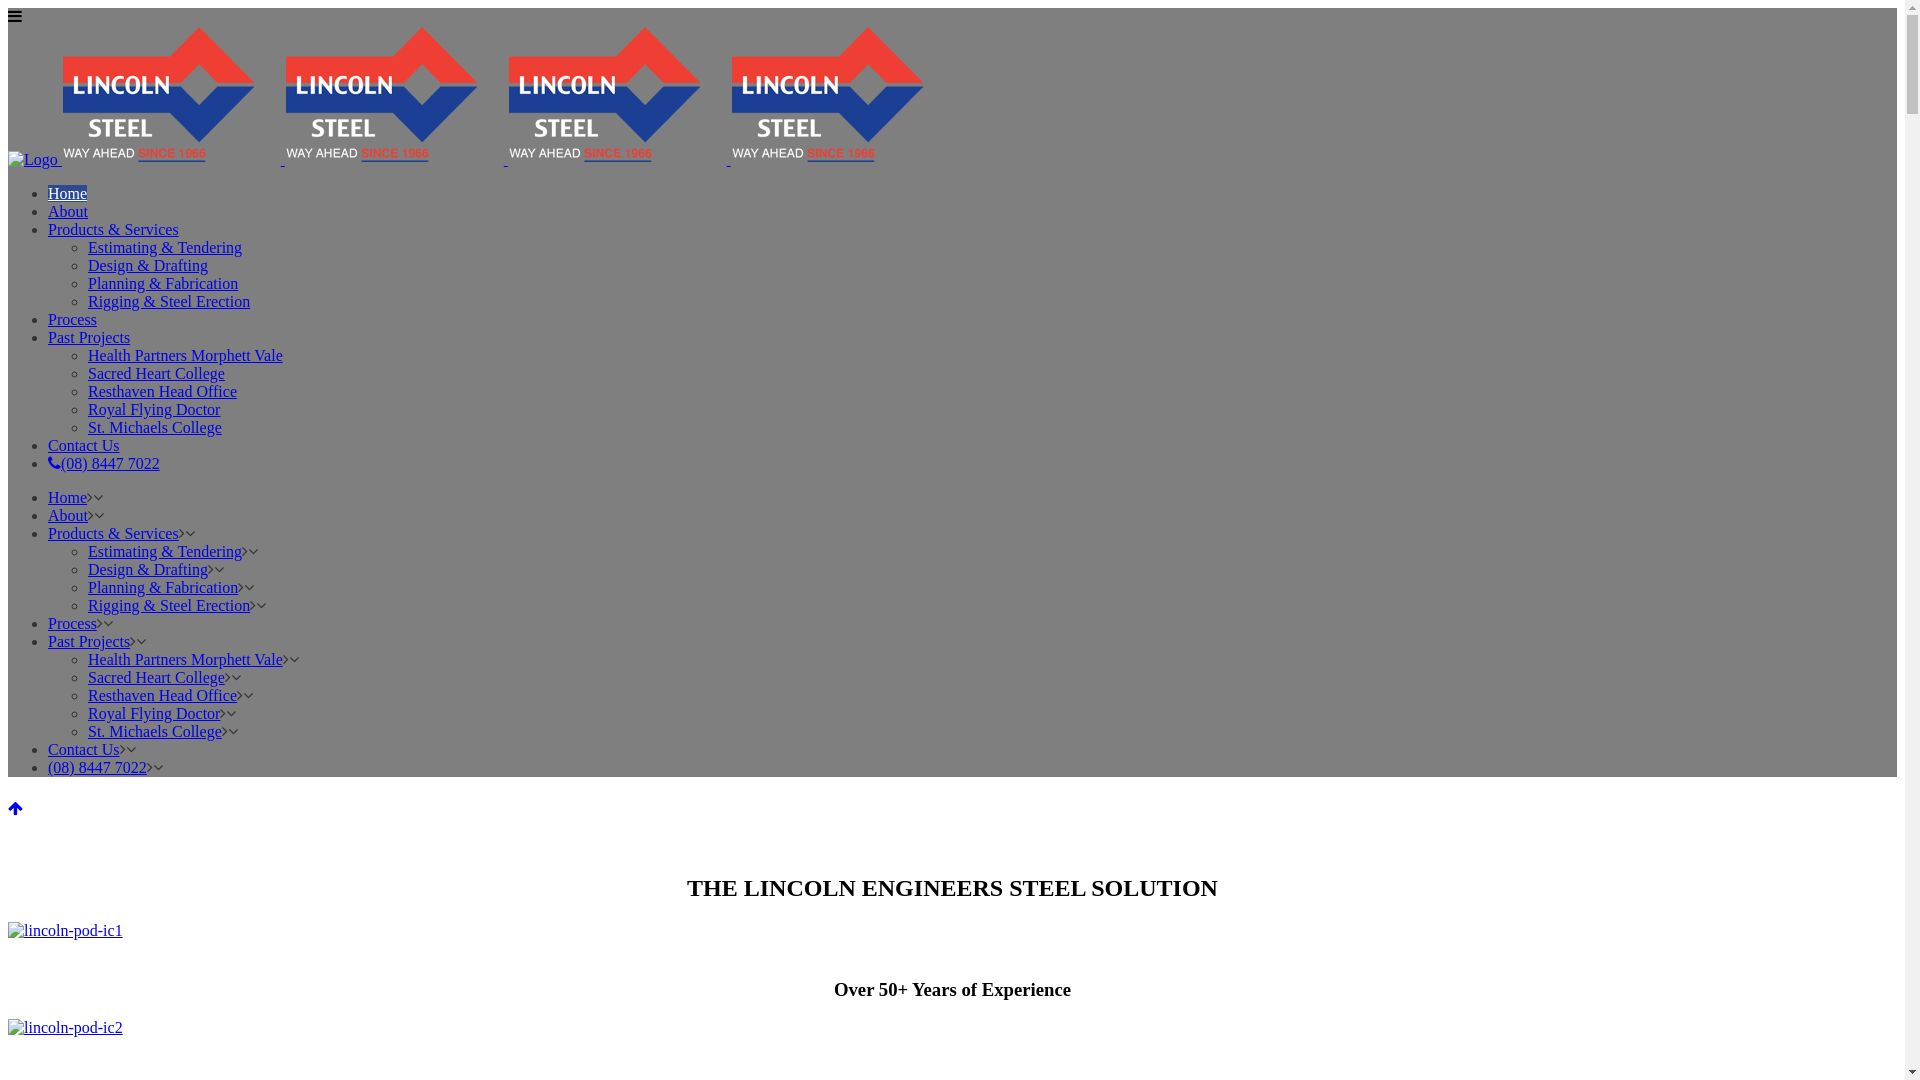  I want to click on Process, so click(72, 624).